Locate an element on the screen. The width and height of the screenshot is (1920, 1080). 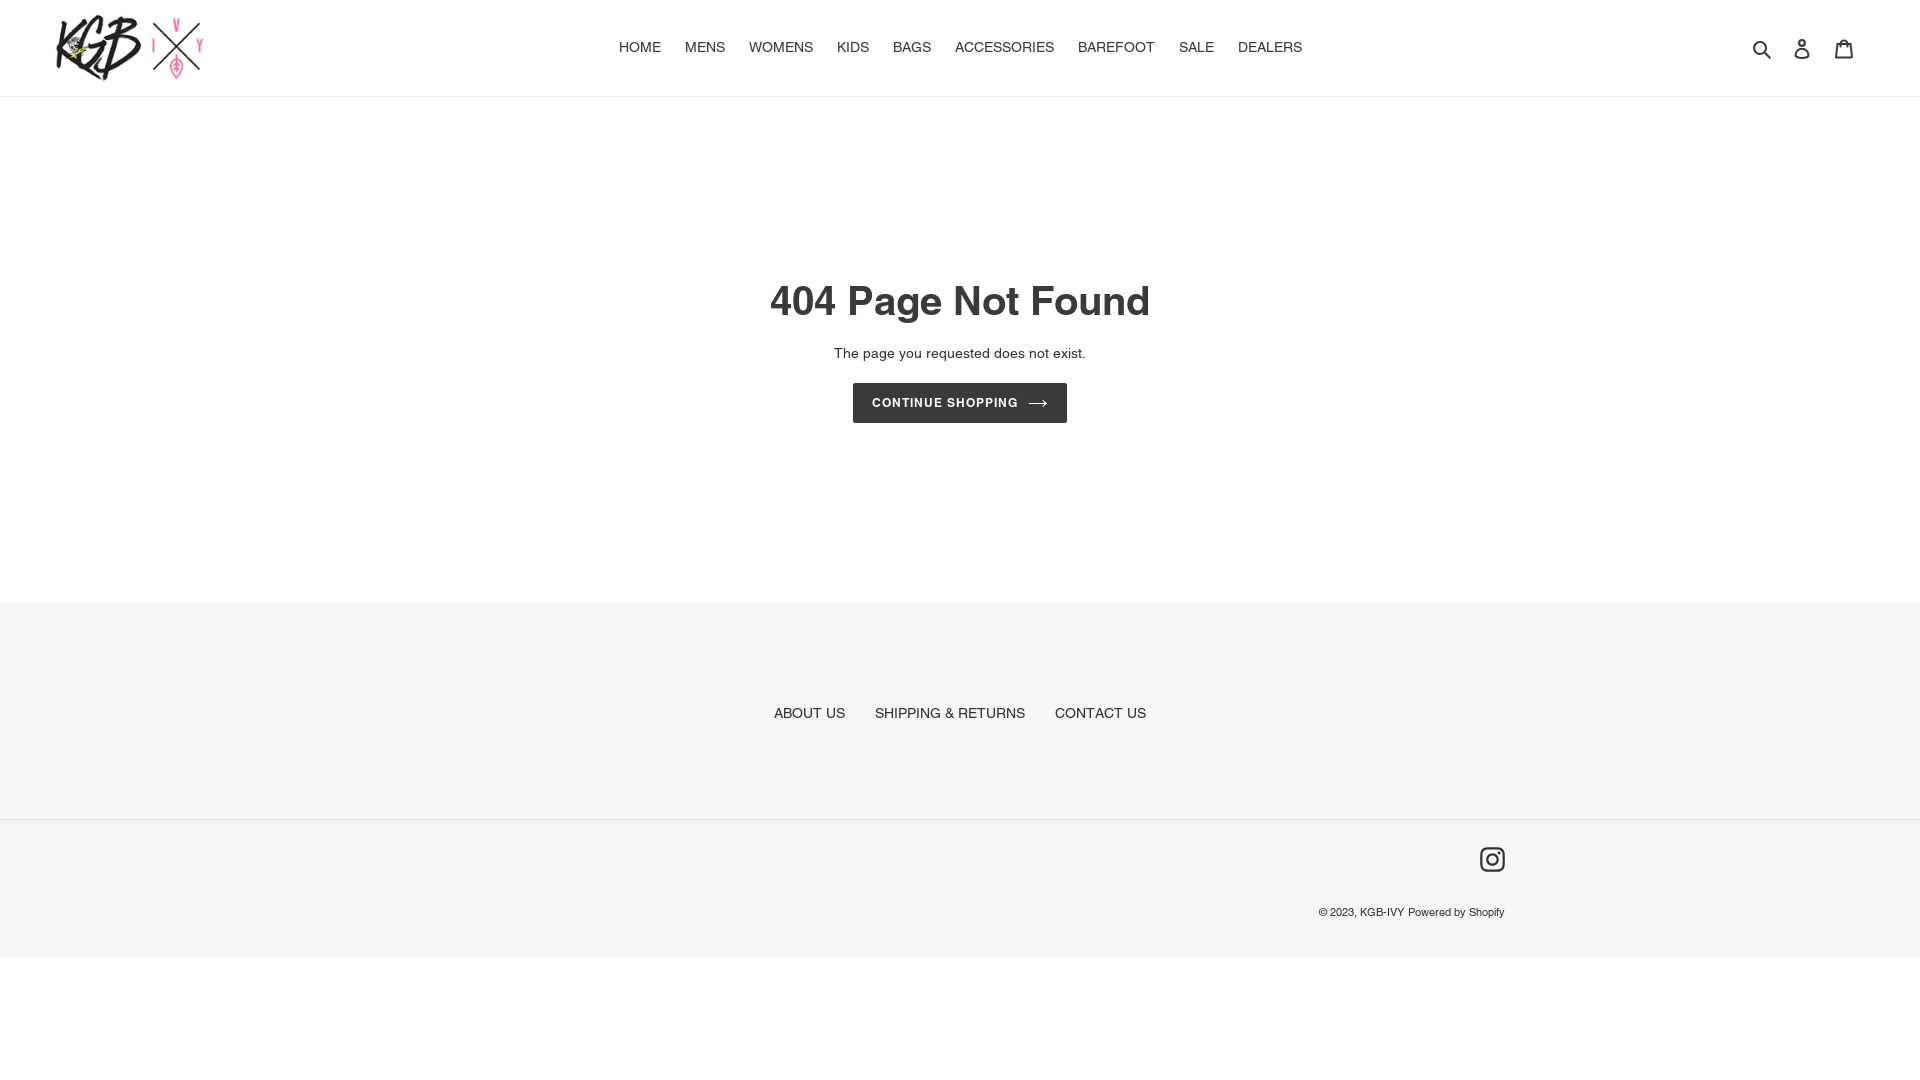
Log in is located at coordinates (1802, 48).